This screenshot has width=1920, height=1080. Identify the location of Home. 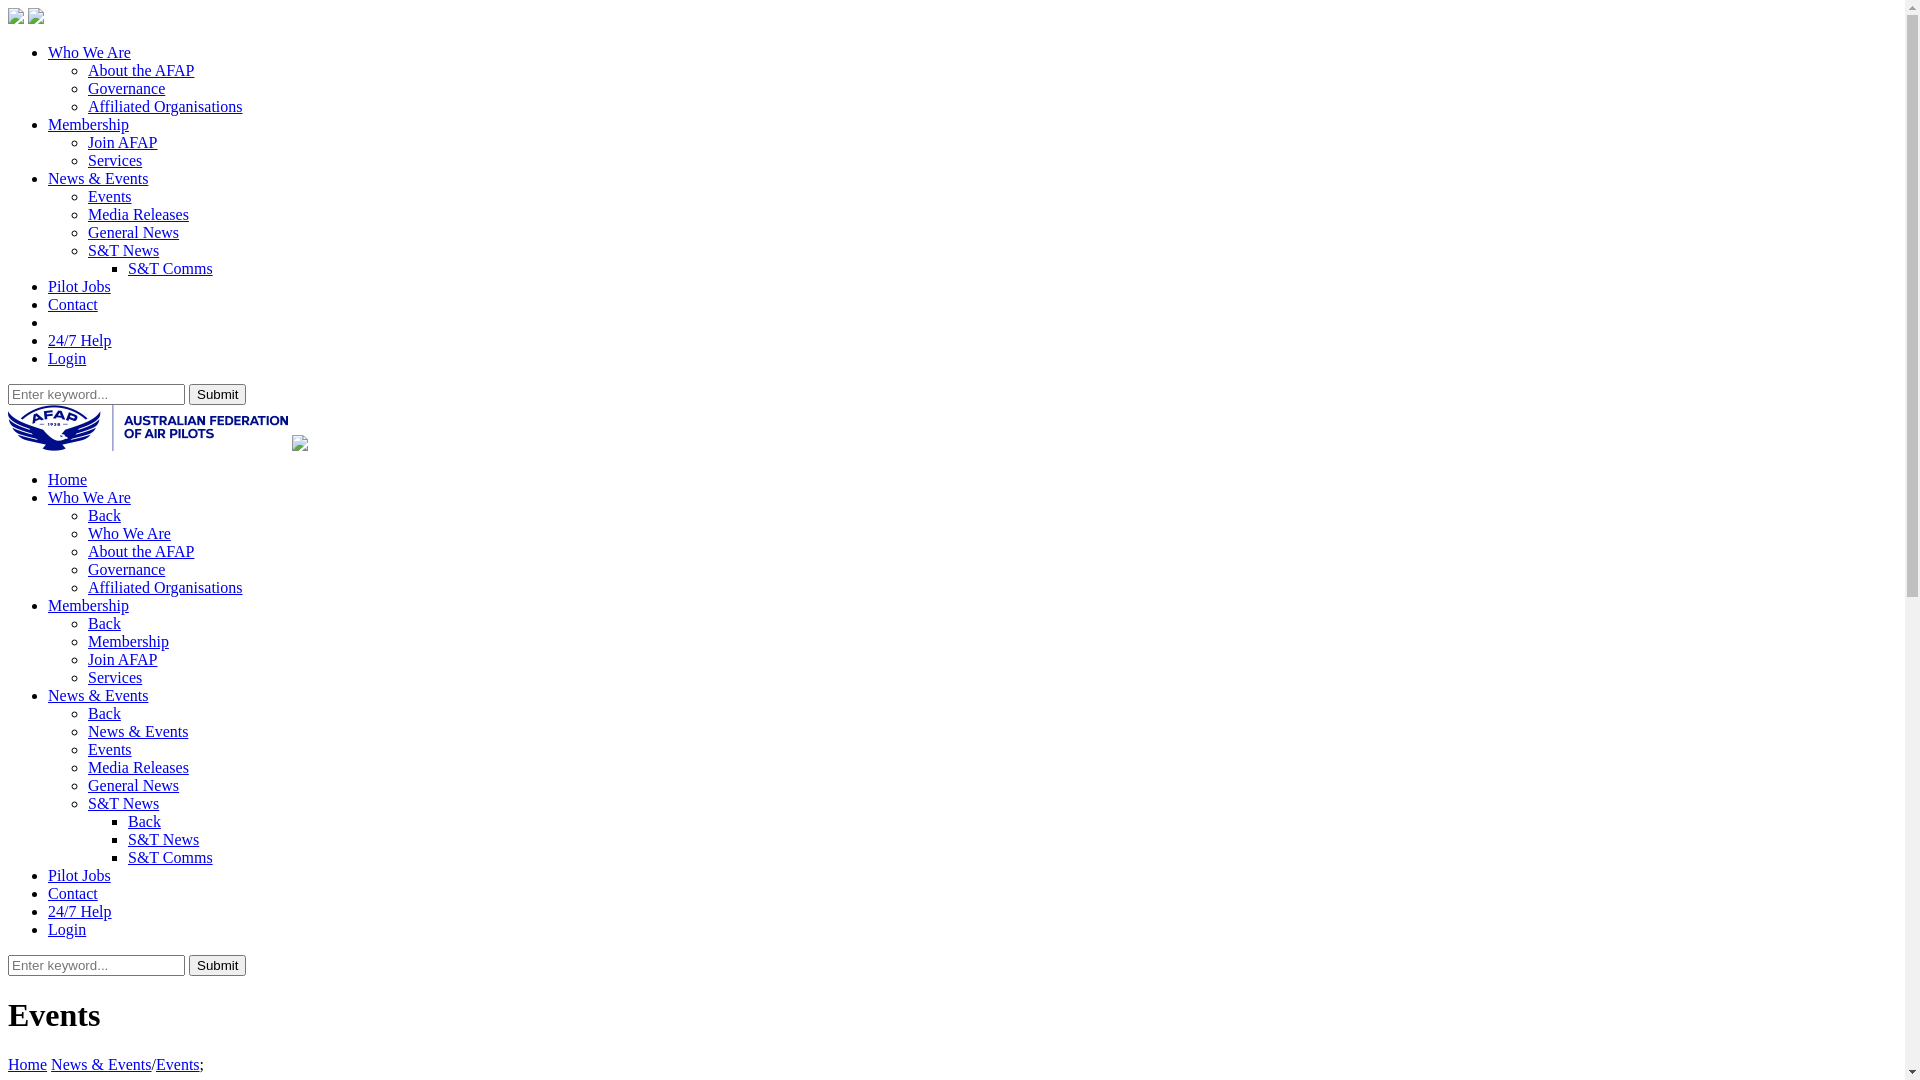
(28, 1064).